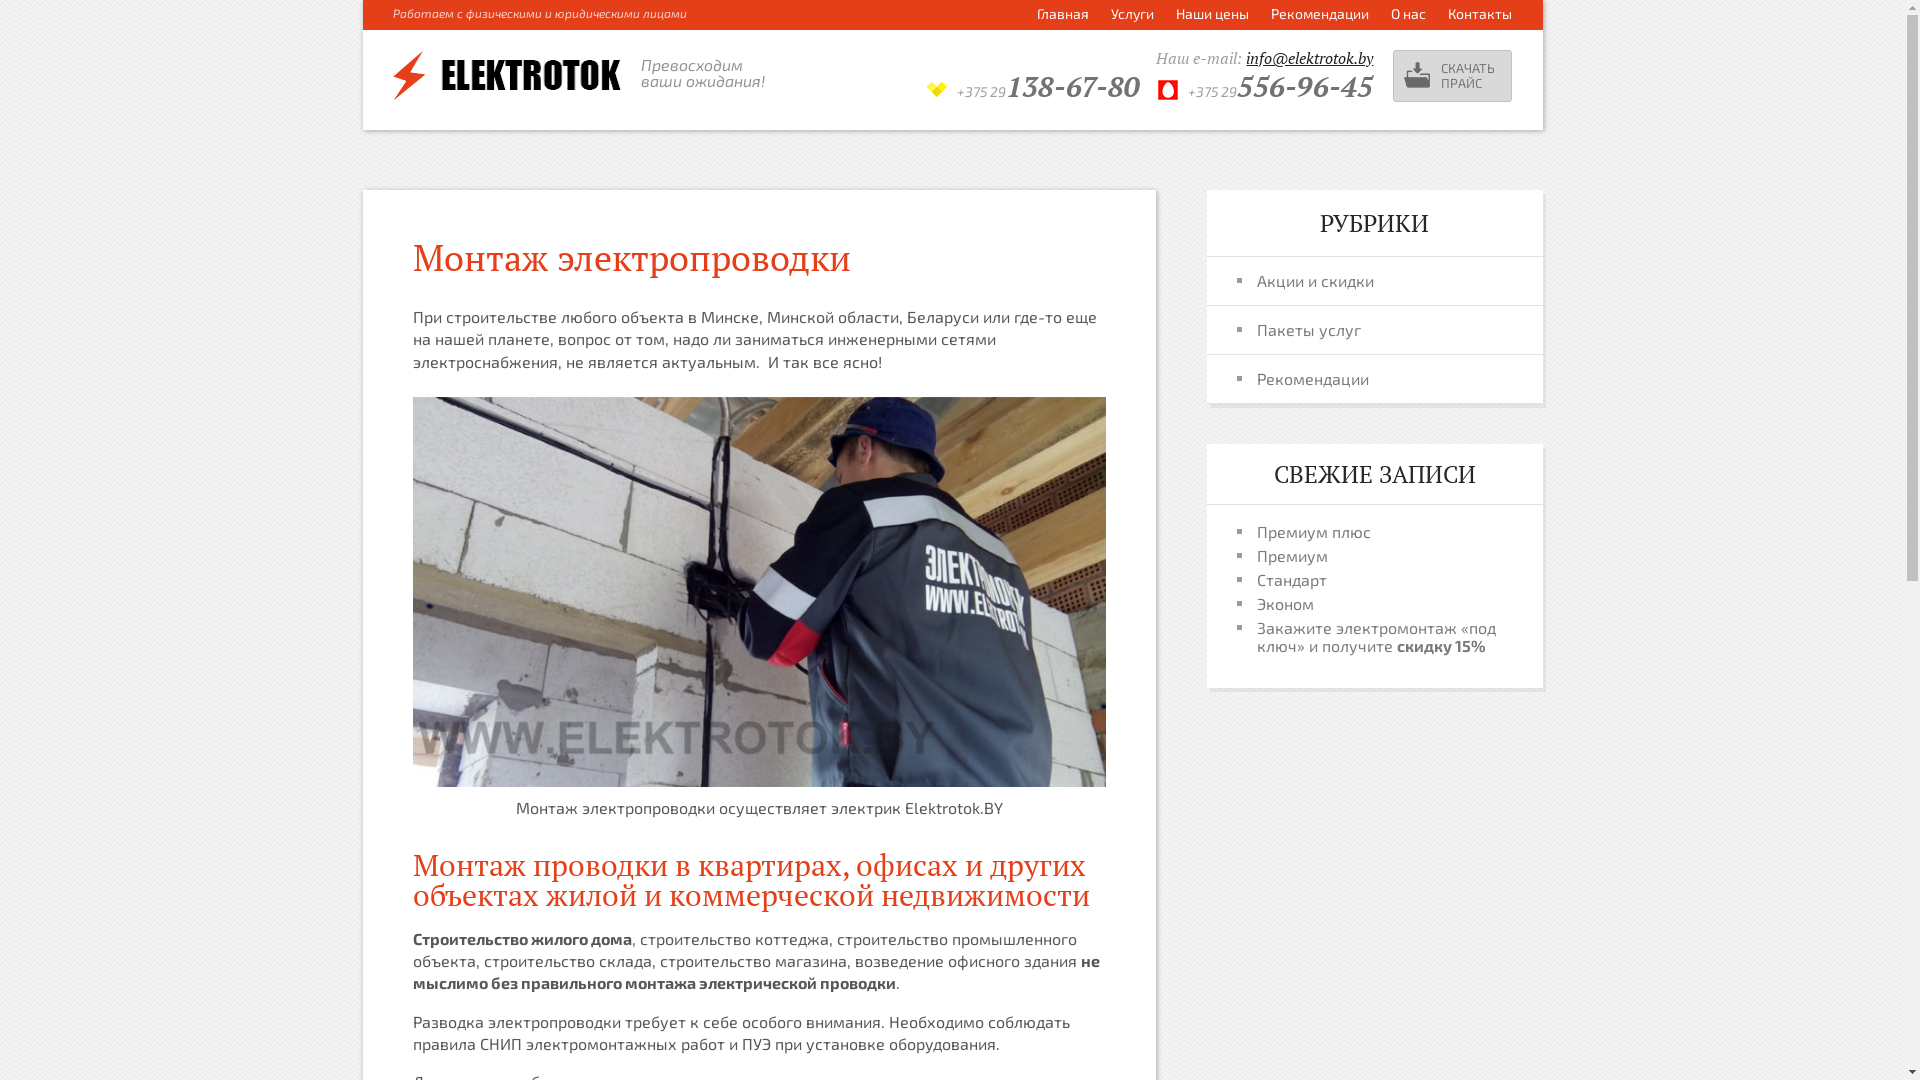 The height and width of the screenshot is (1080, 1920). Describe the element at coordinates (1310, 58) in the screenshot. I see `info@elektrotok.by` at that location.